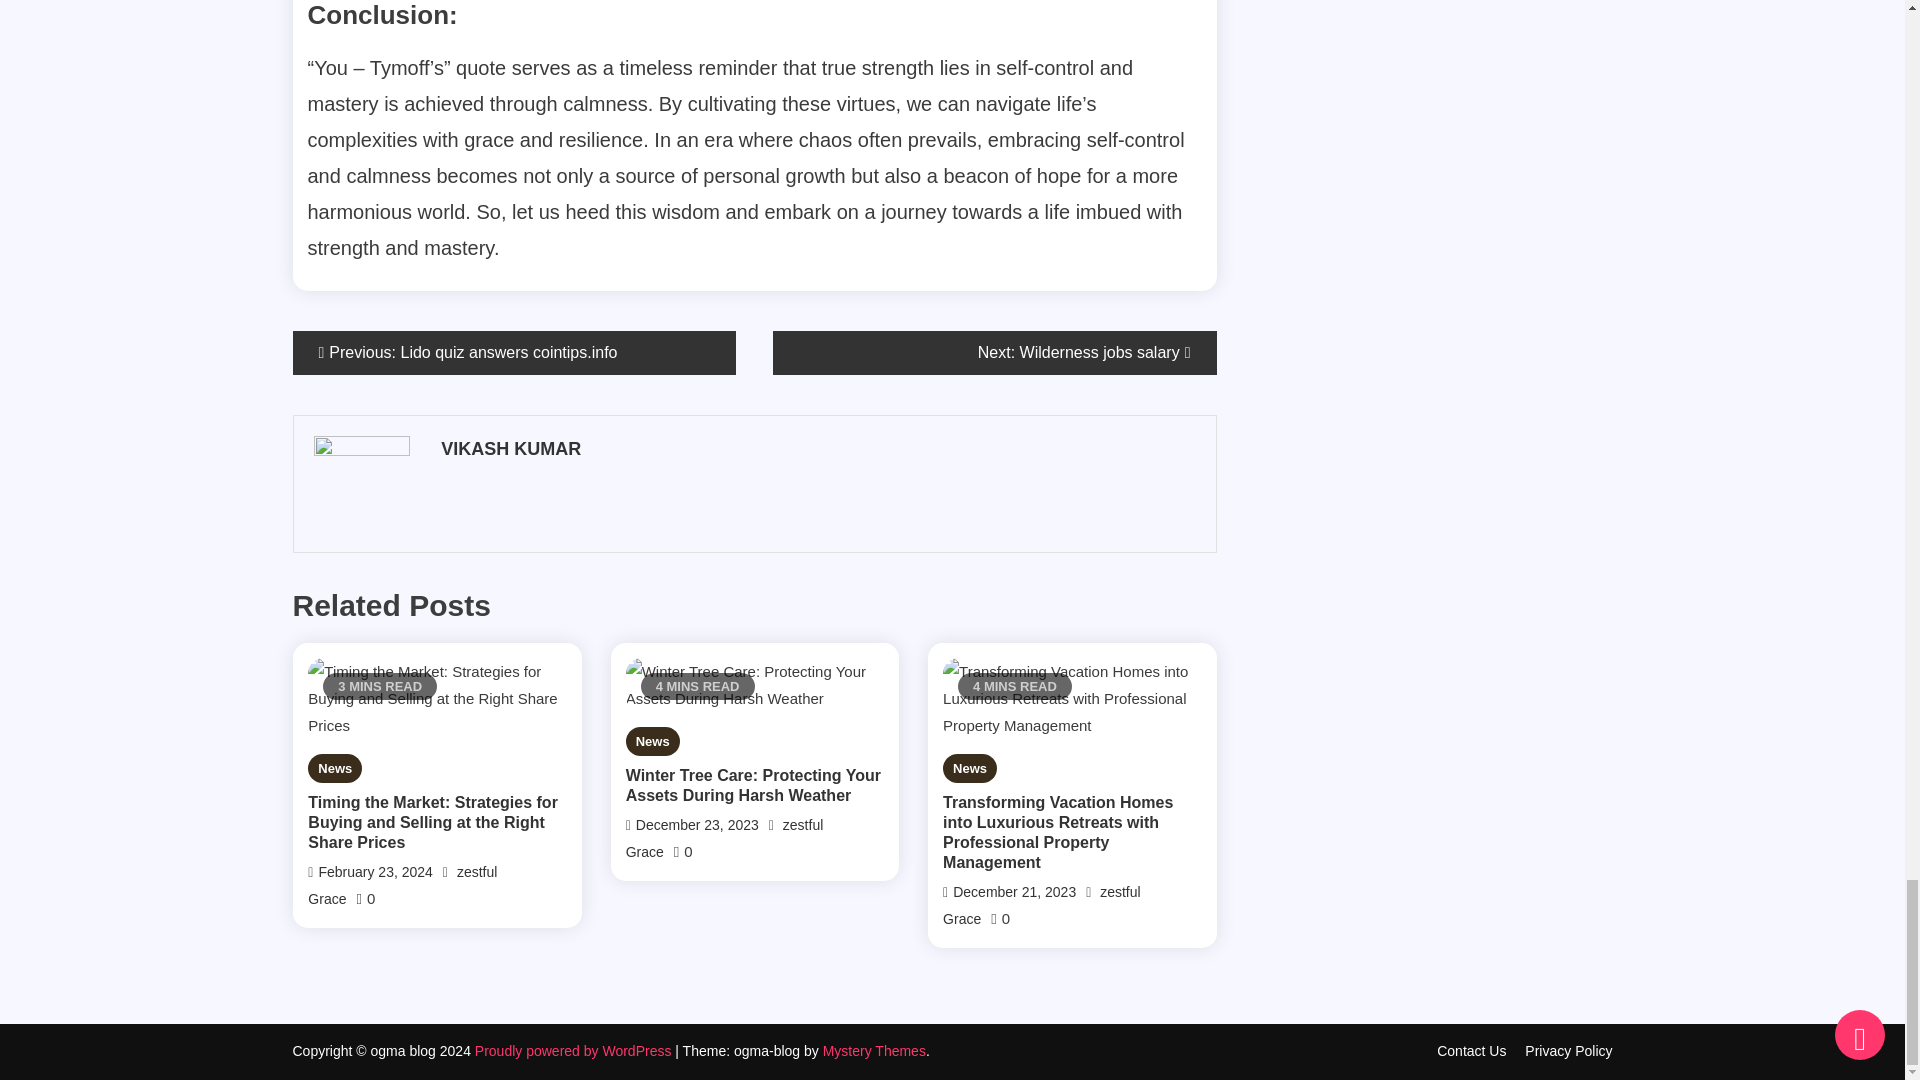  Describe the element at coordinates (816, 450) in the screenshot. I see `Posts by vikash kumar` at that location.